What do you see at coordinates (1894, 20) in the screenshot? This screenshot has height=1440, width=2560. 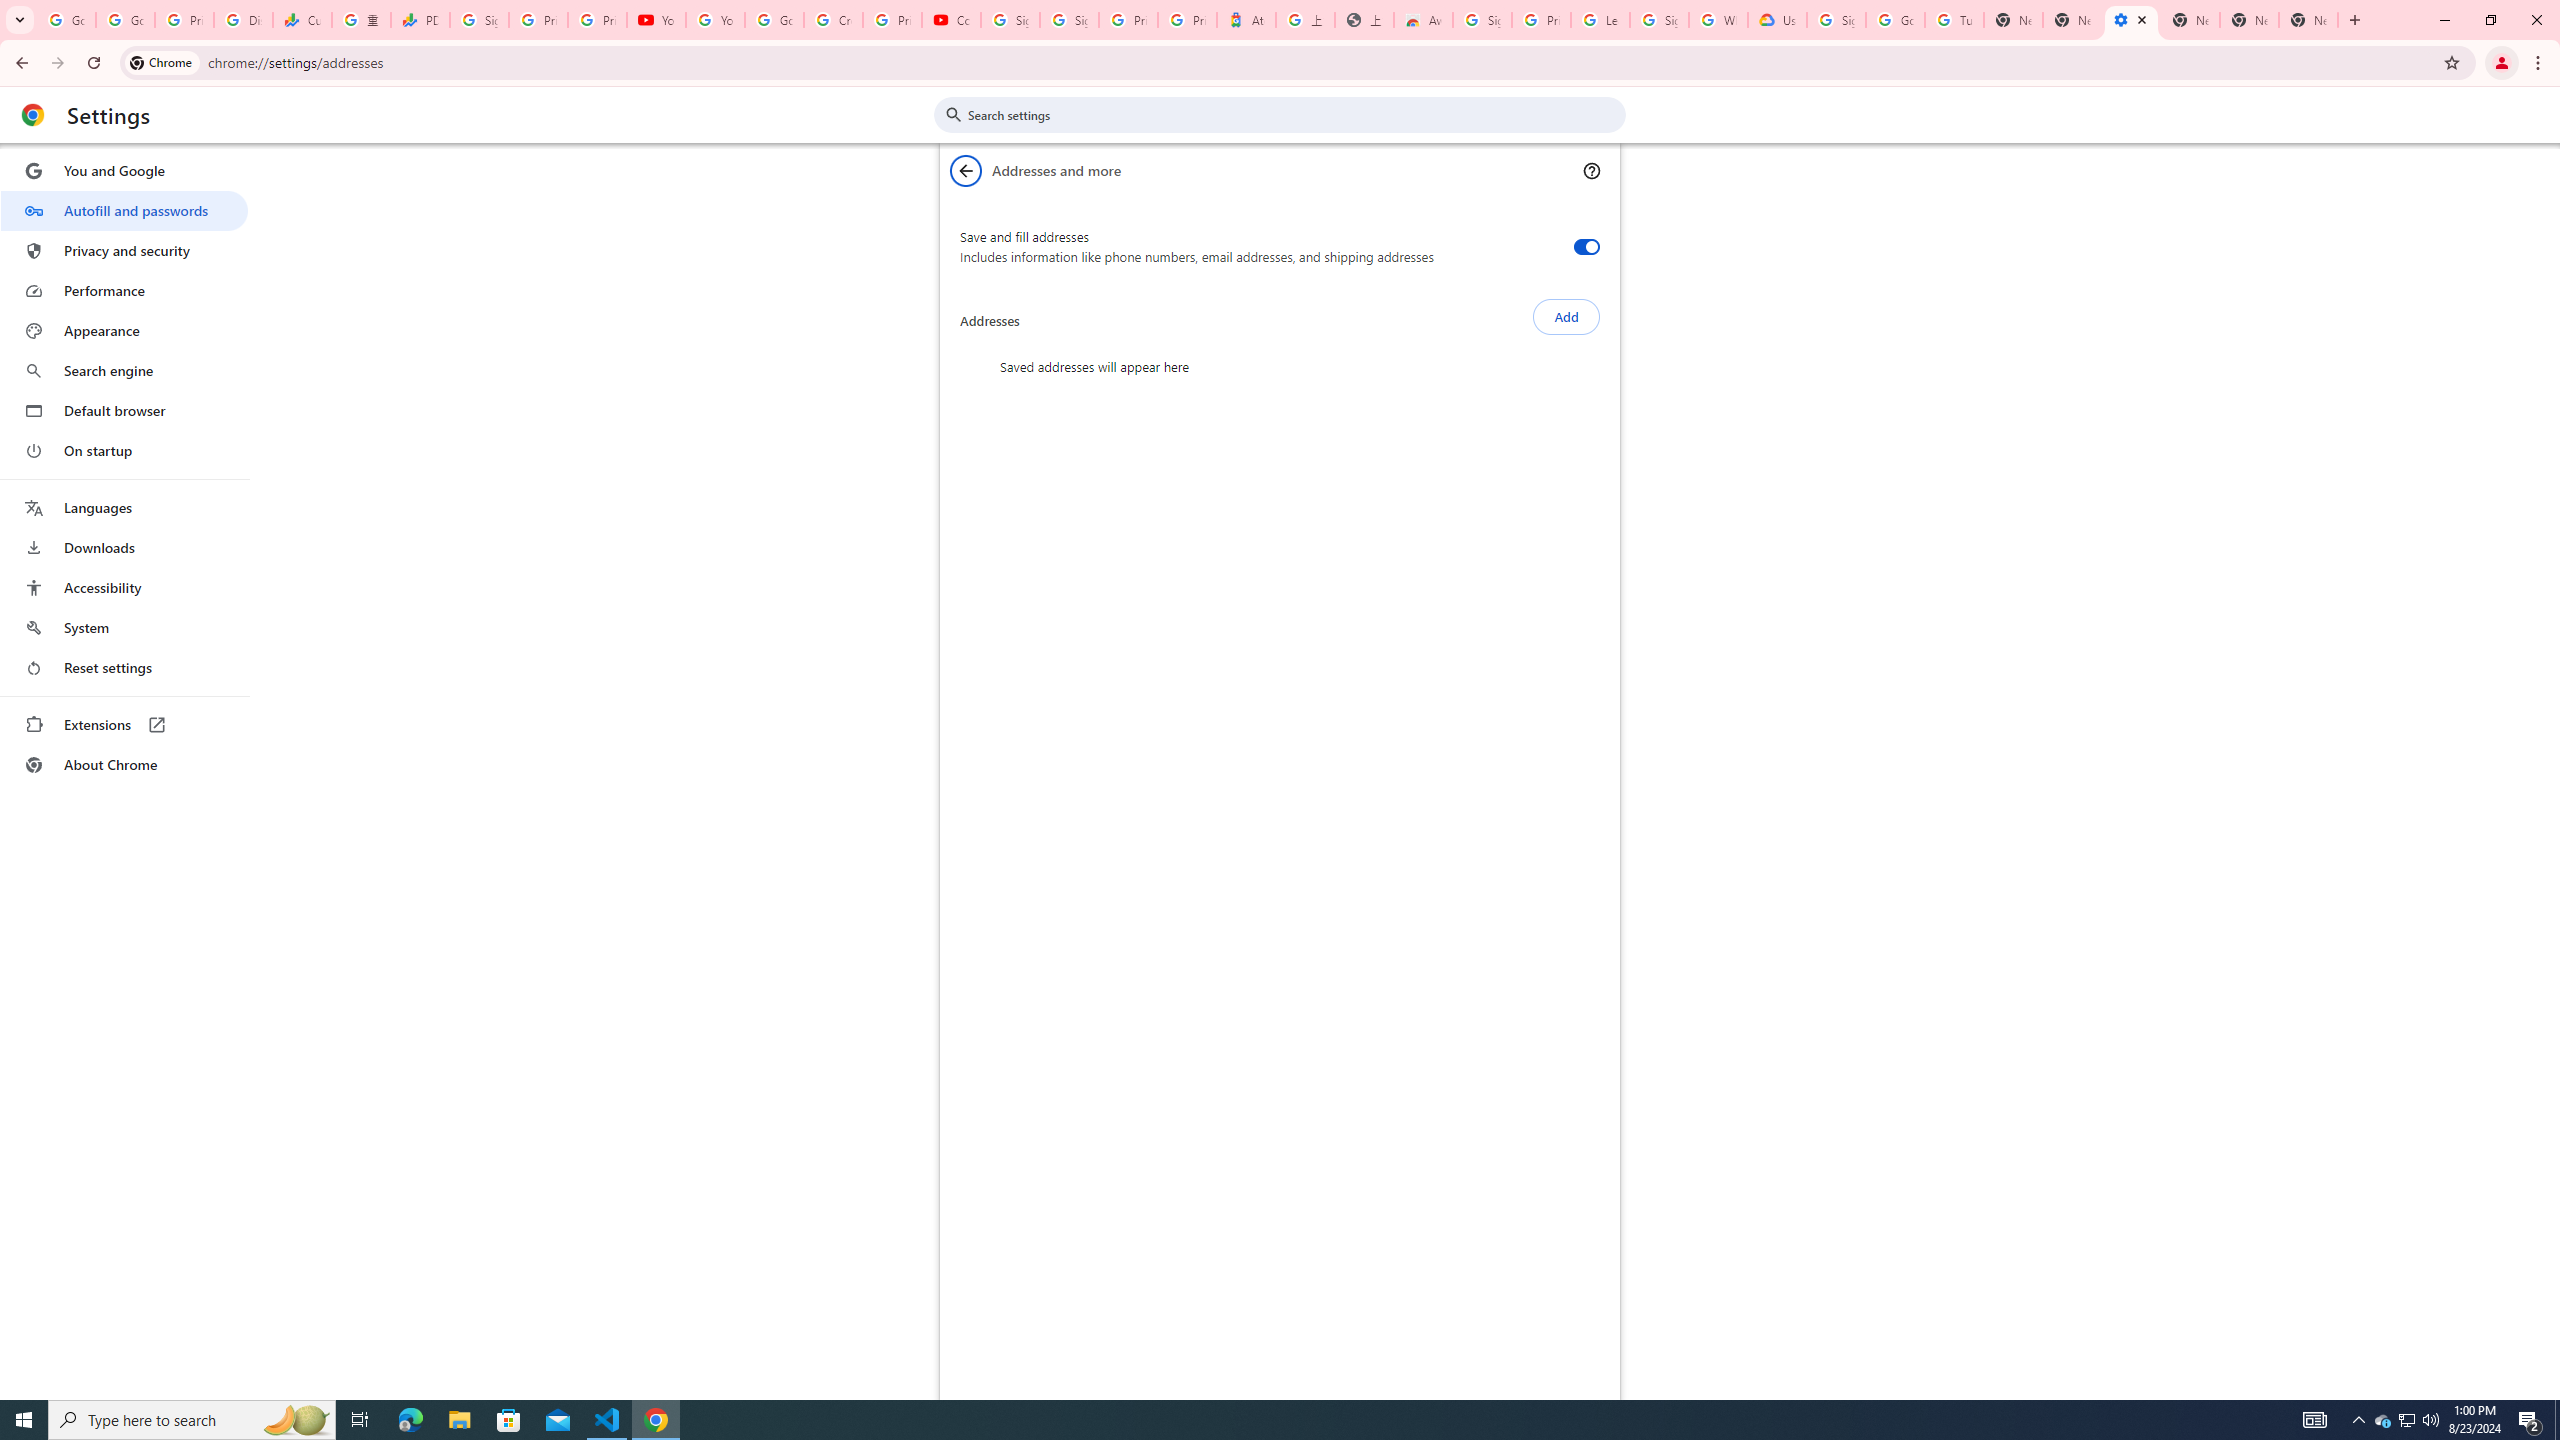 I see `Google Account Help` at bounding box center [1894, 20].